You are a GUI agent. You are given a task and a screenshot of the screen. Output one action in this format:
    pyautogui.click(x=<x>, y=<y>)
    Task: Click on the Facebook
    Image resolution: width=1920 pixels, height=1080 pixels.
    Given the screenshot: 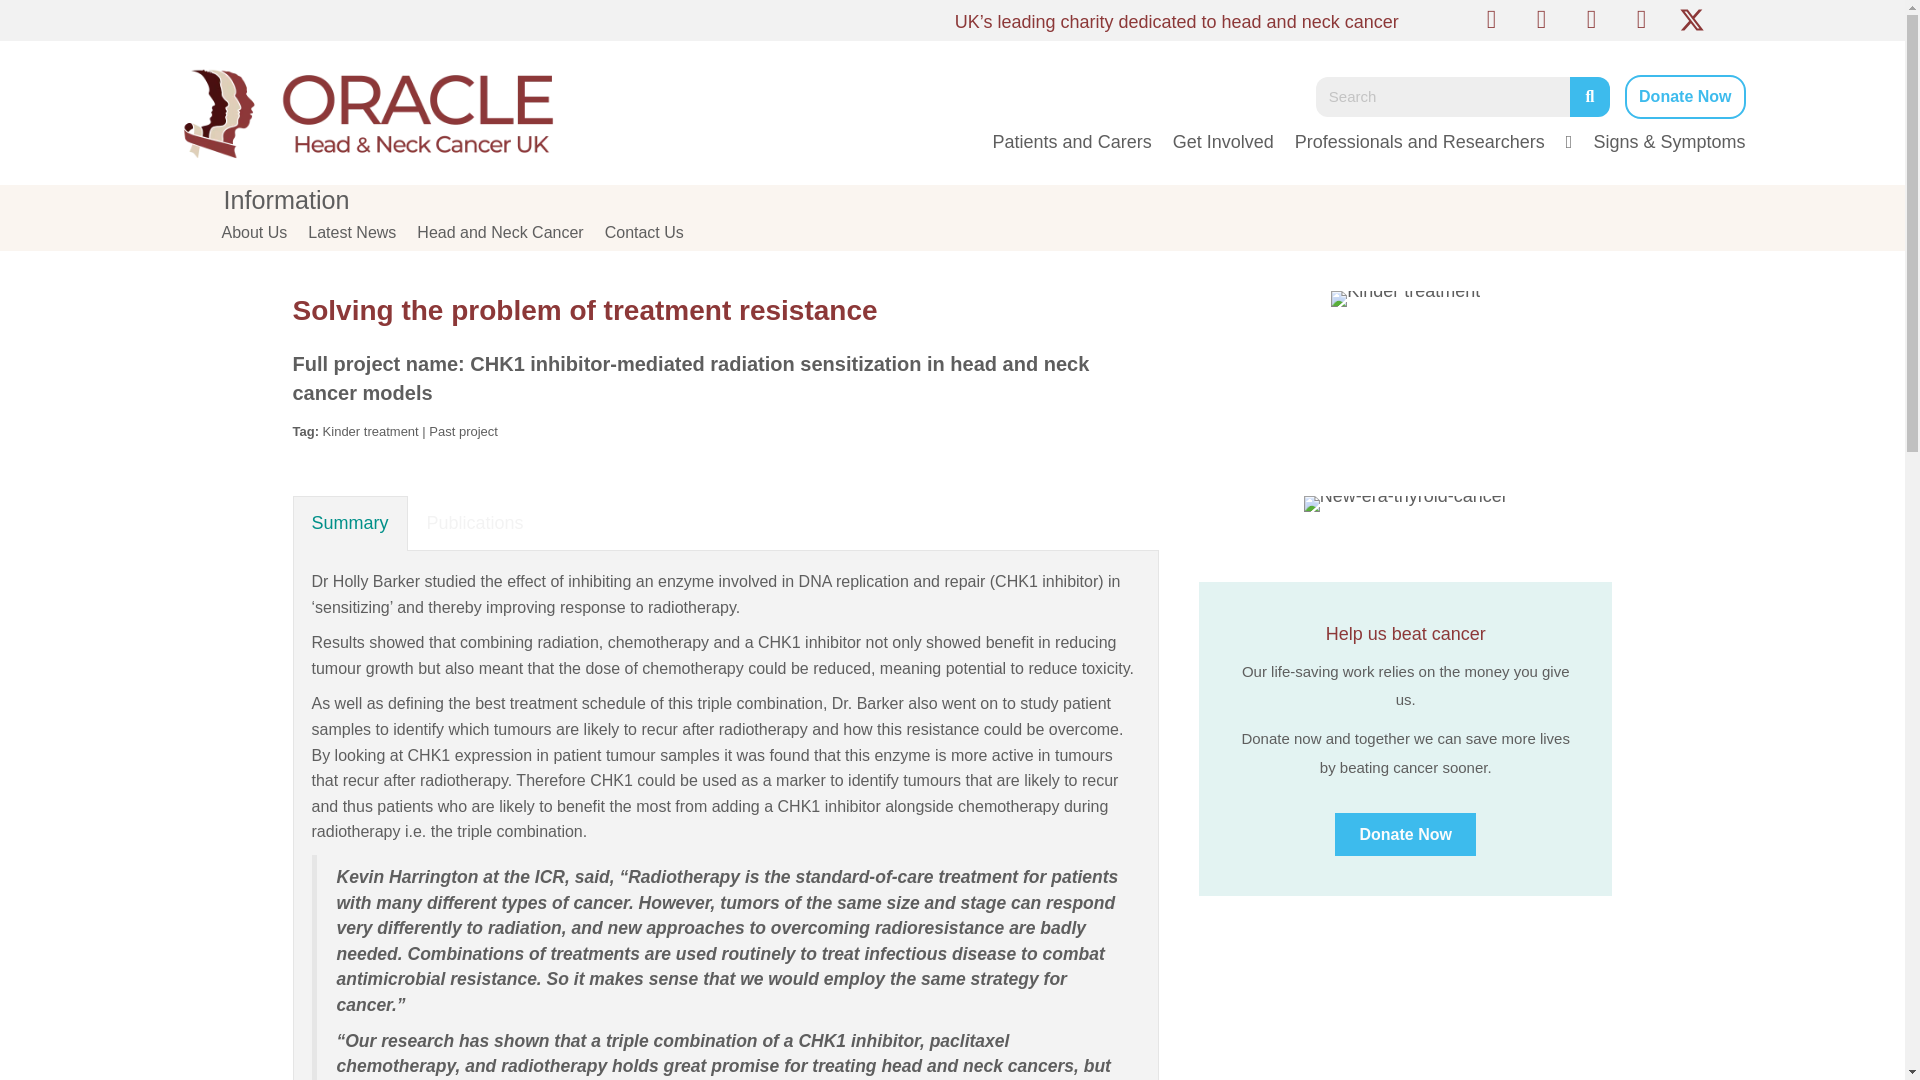 What is the action you would take?
    pyautogui.click(x=1492, y=20)
    